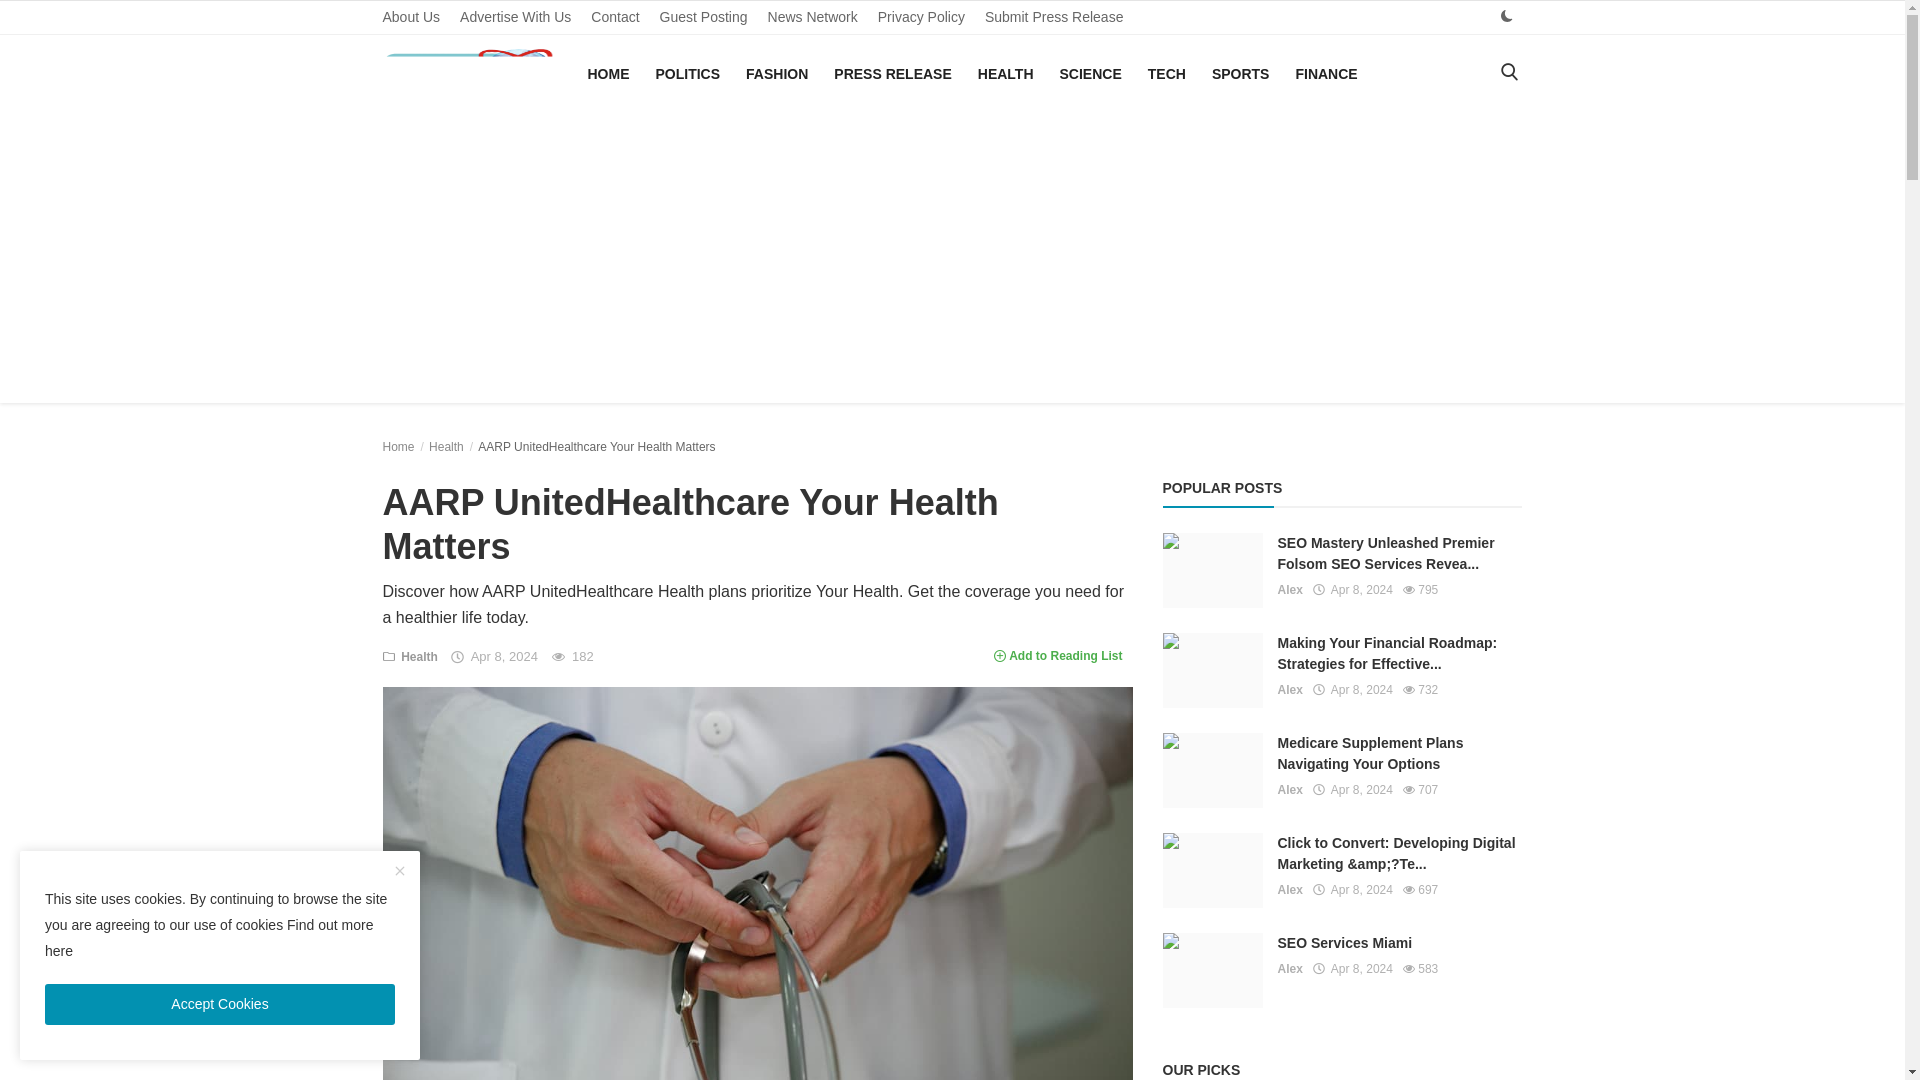 The height and width of the screenshot is (1080, 1920). What do you see at coordinates (614, 17) in the screenshot?
I see `Contact` at bounding box center [614, 17].